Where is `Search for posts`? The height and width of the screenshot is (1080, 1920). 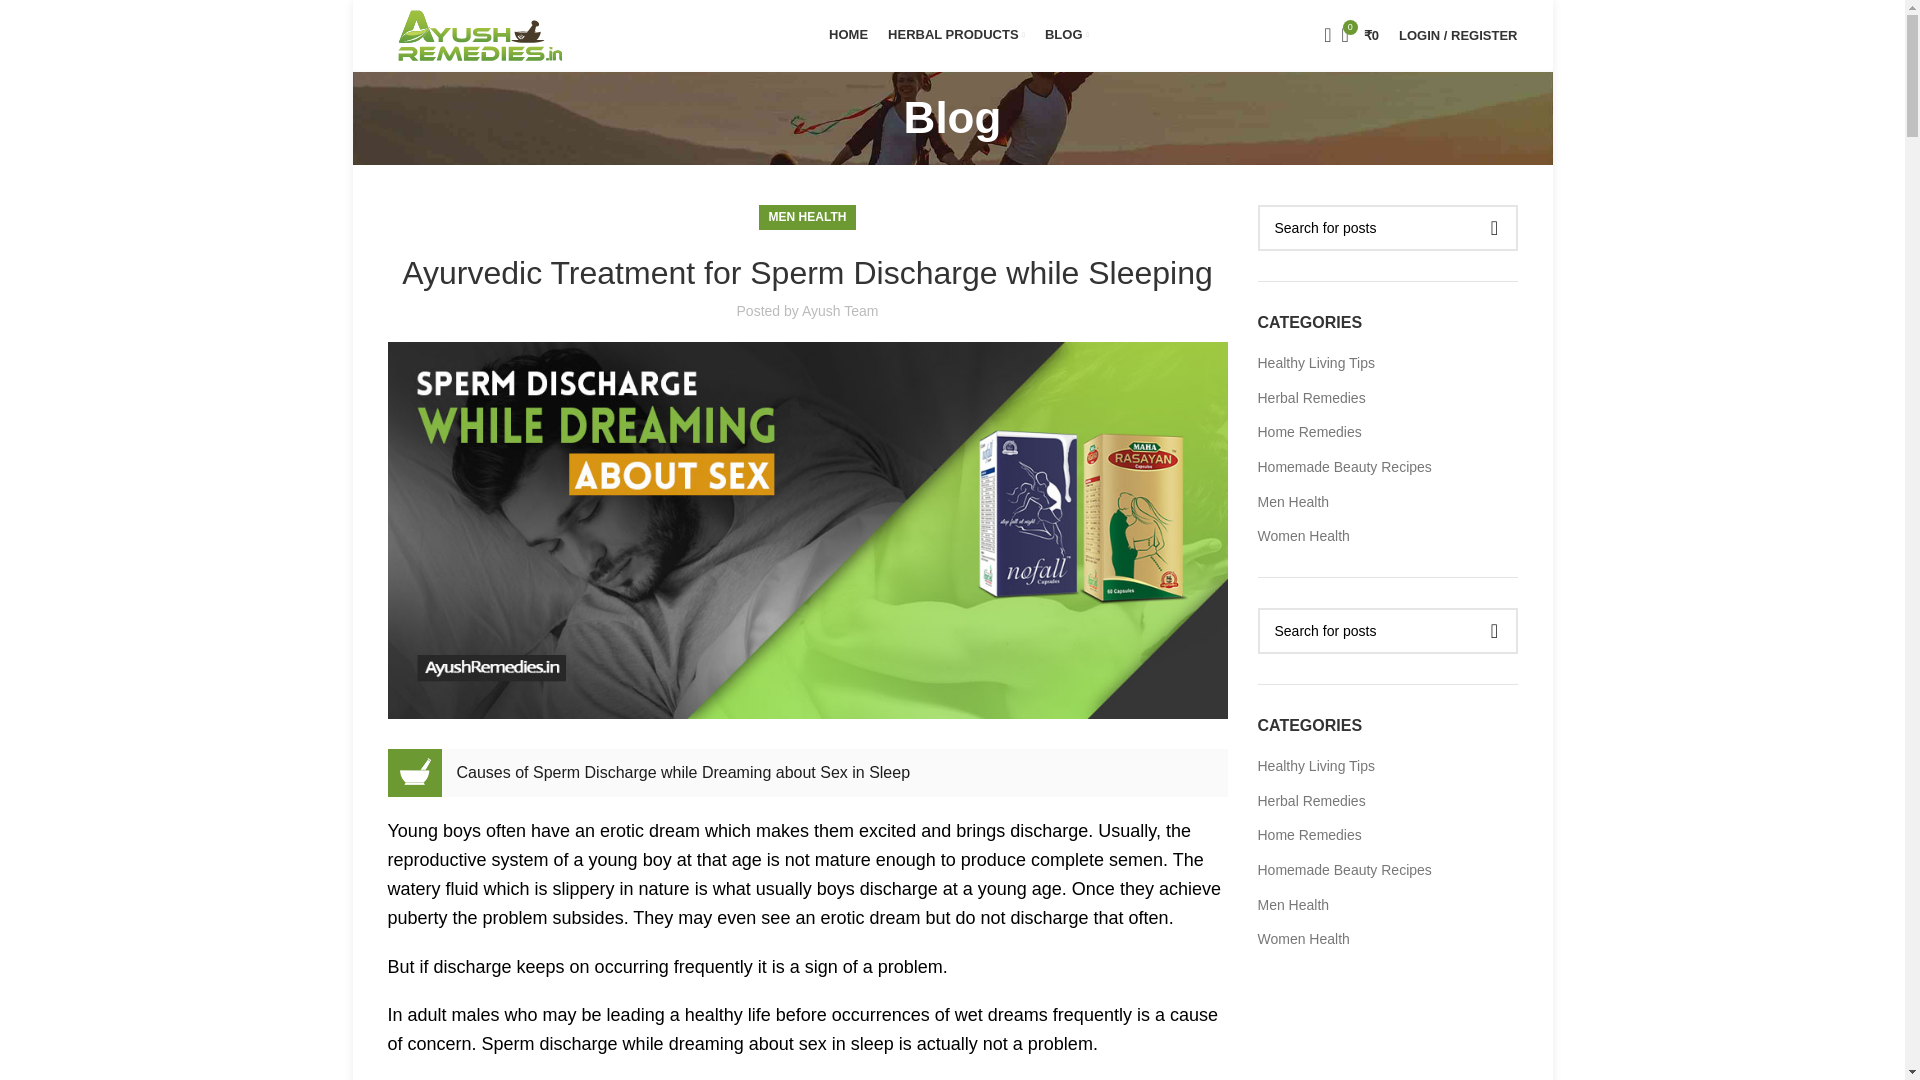
Search for posts is located at coordinates (1388, 631).